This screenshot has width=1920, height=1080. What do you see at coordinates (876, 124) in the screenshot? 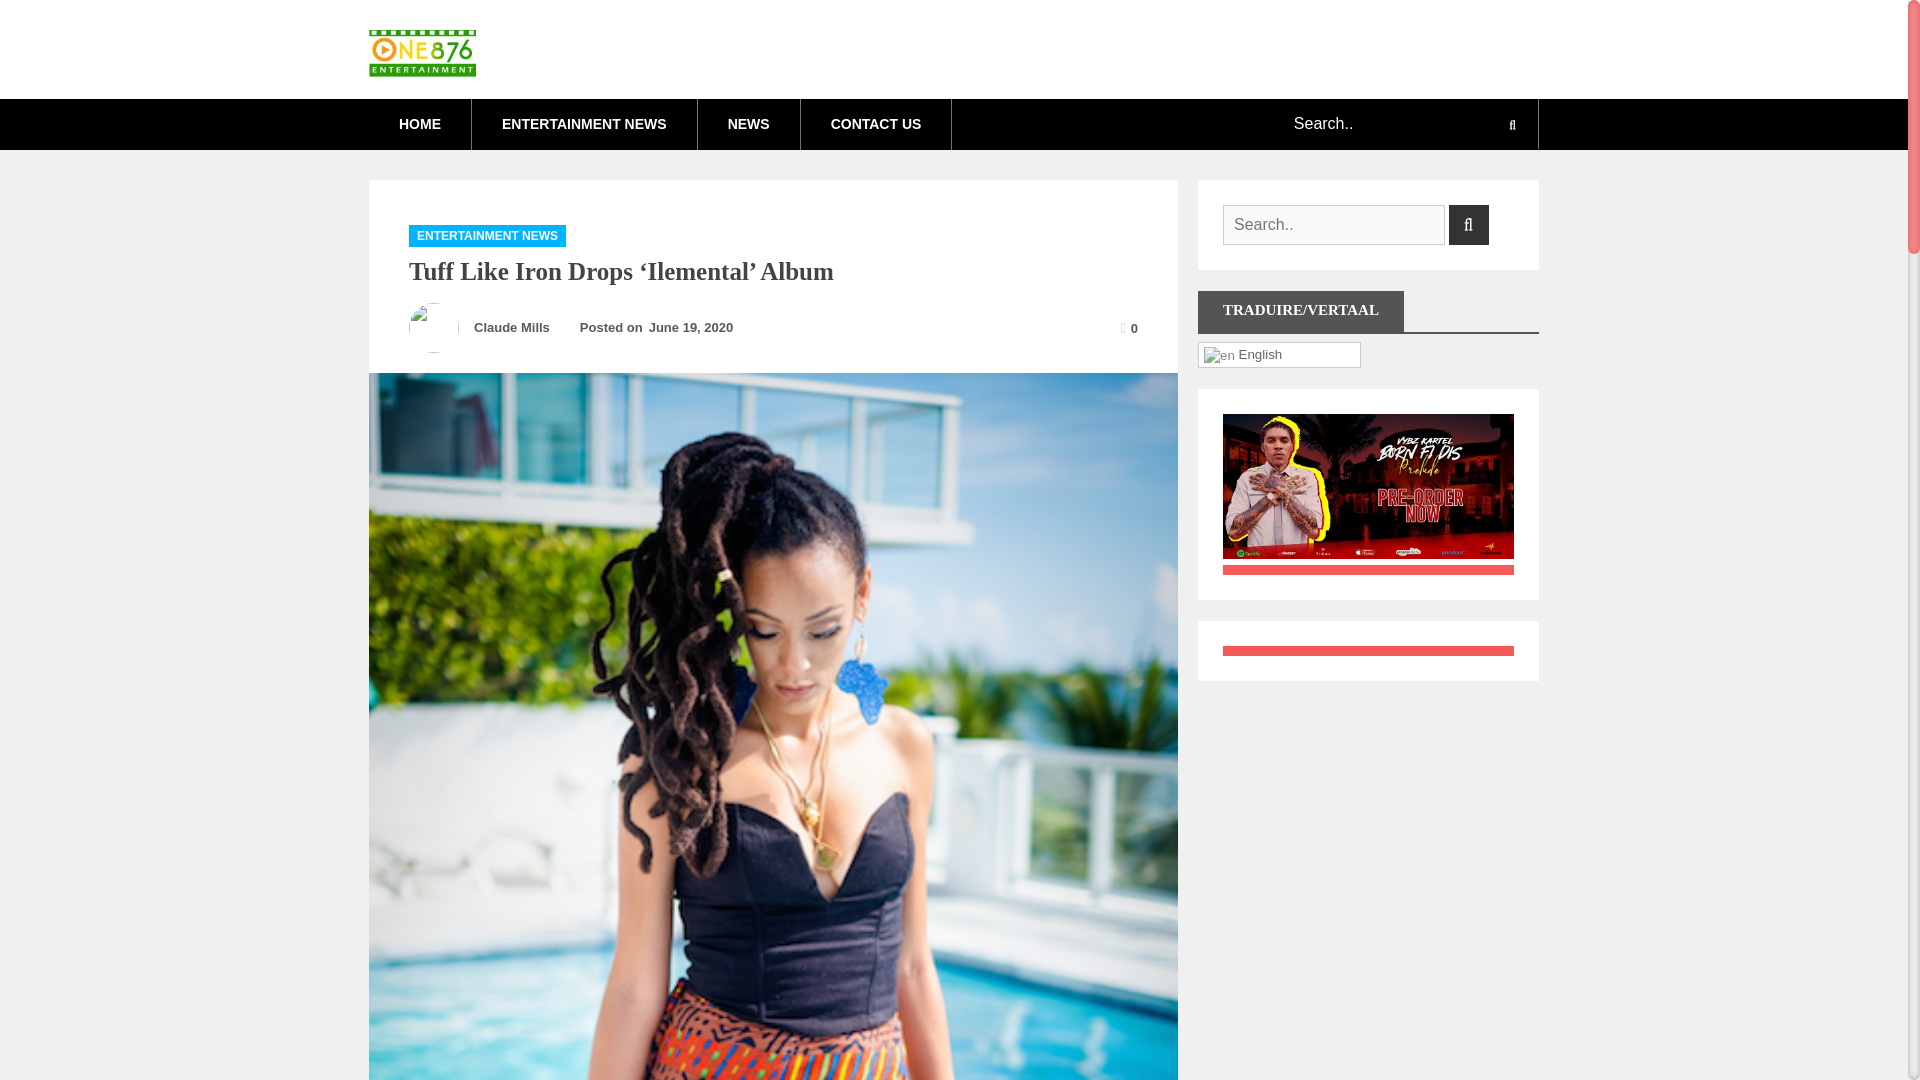
I see `CONTACT US` at bounding box center [876, 124].